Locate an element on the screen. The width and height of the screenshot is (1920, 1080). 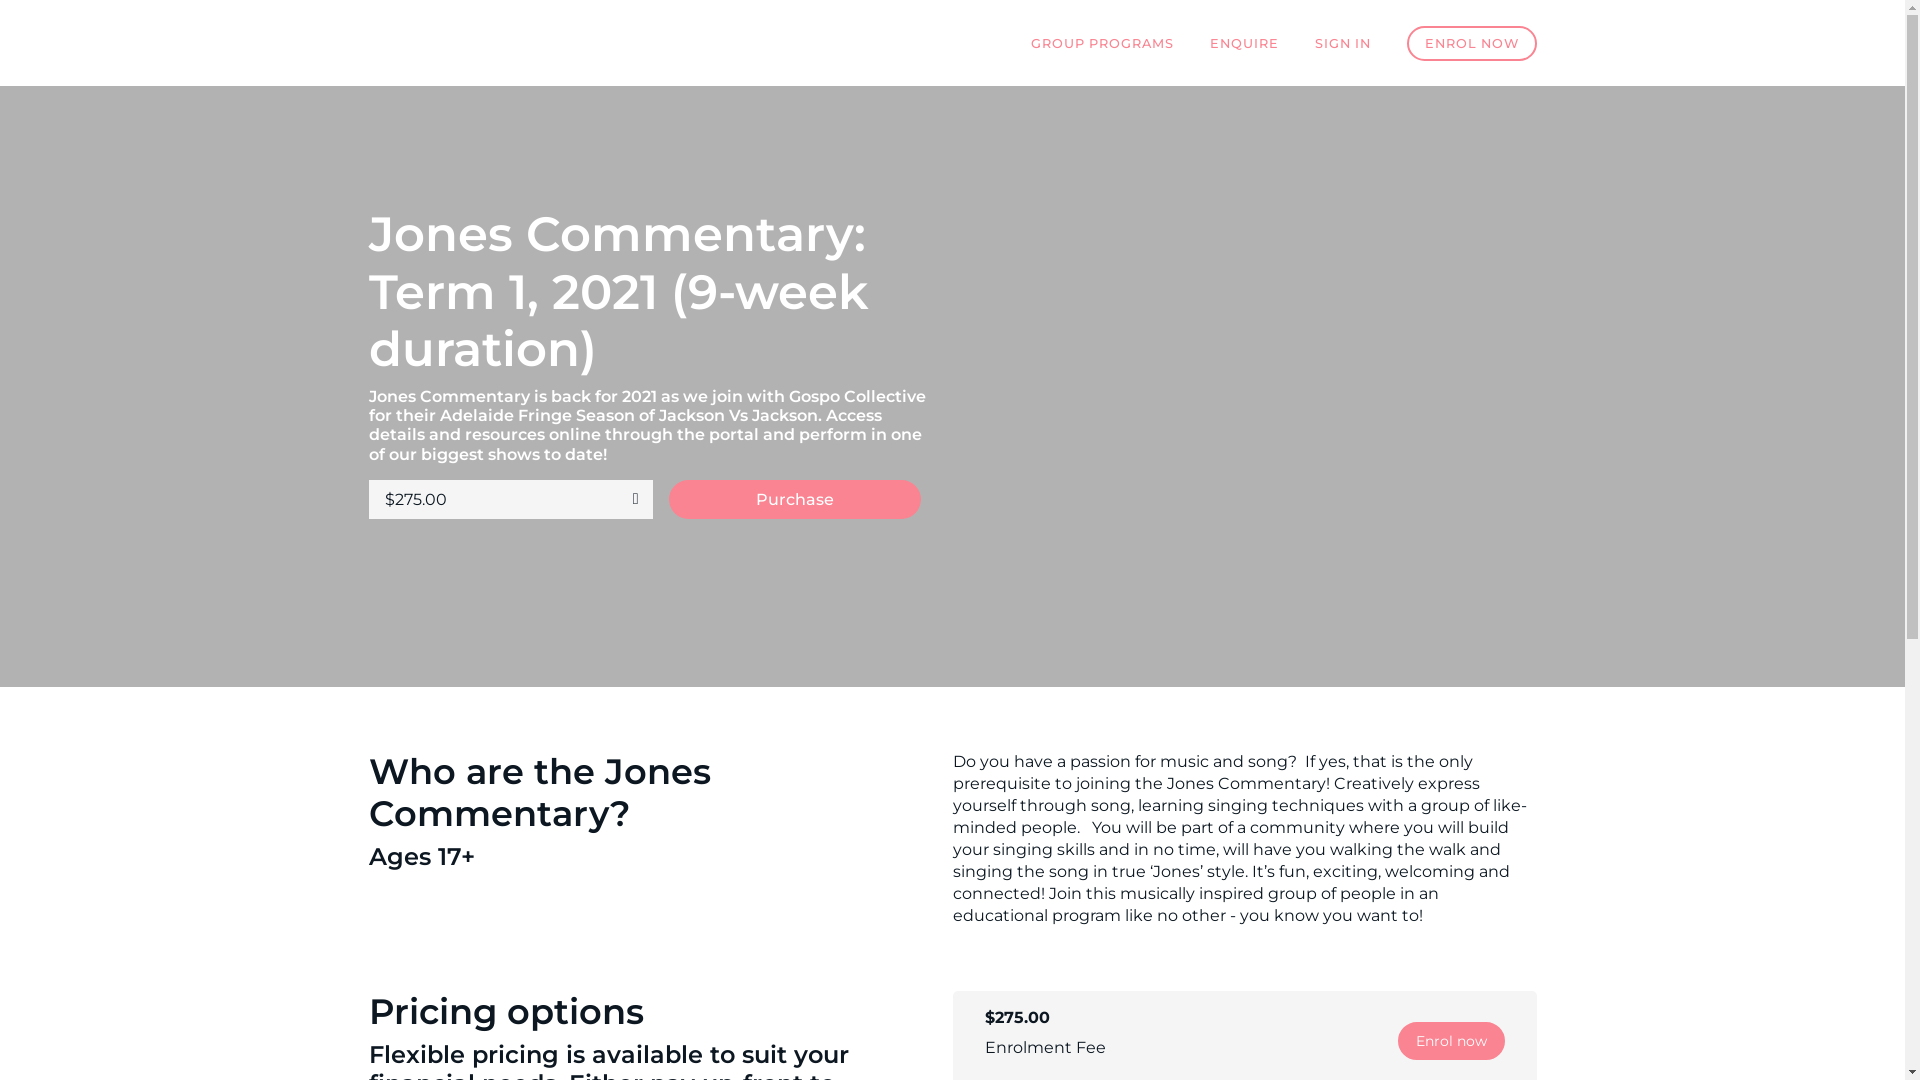
Enrol now is located at coordinates (1452, 1041).